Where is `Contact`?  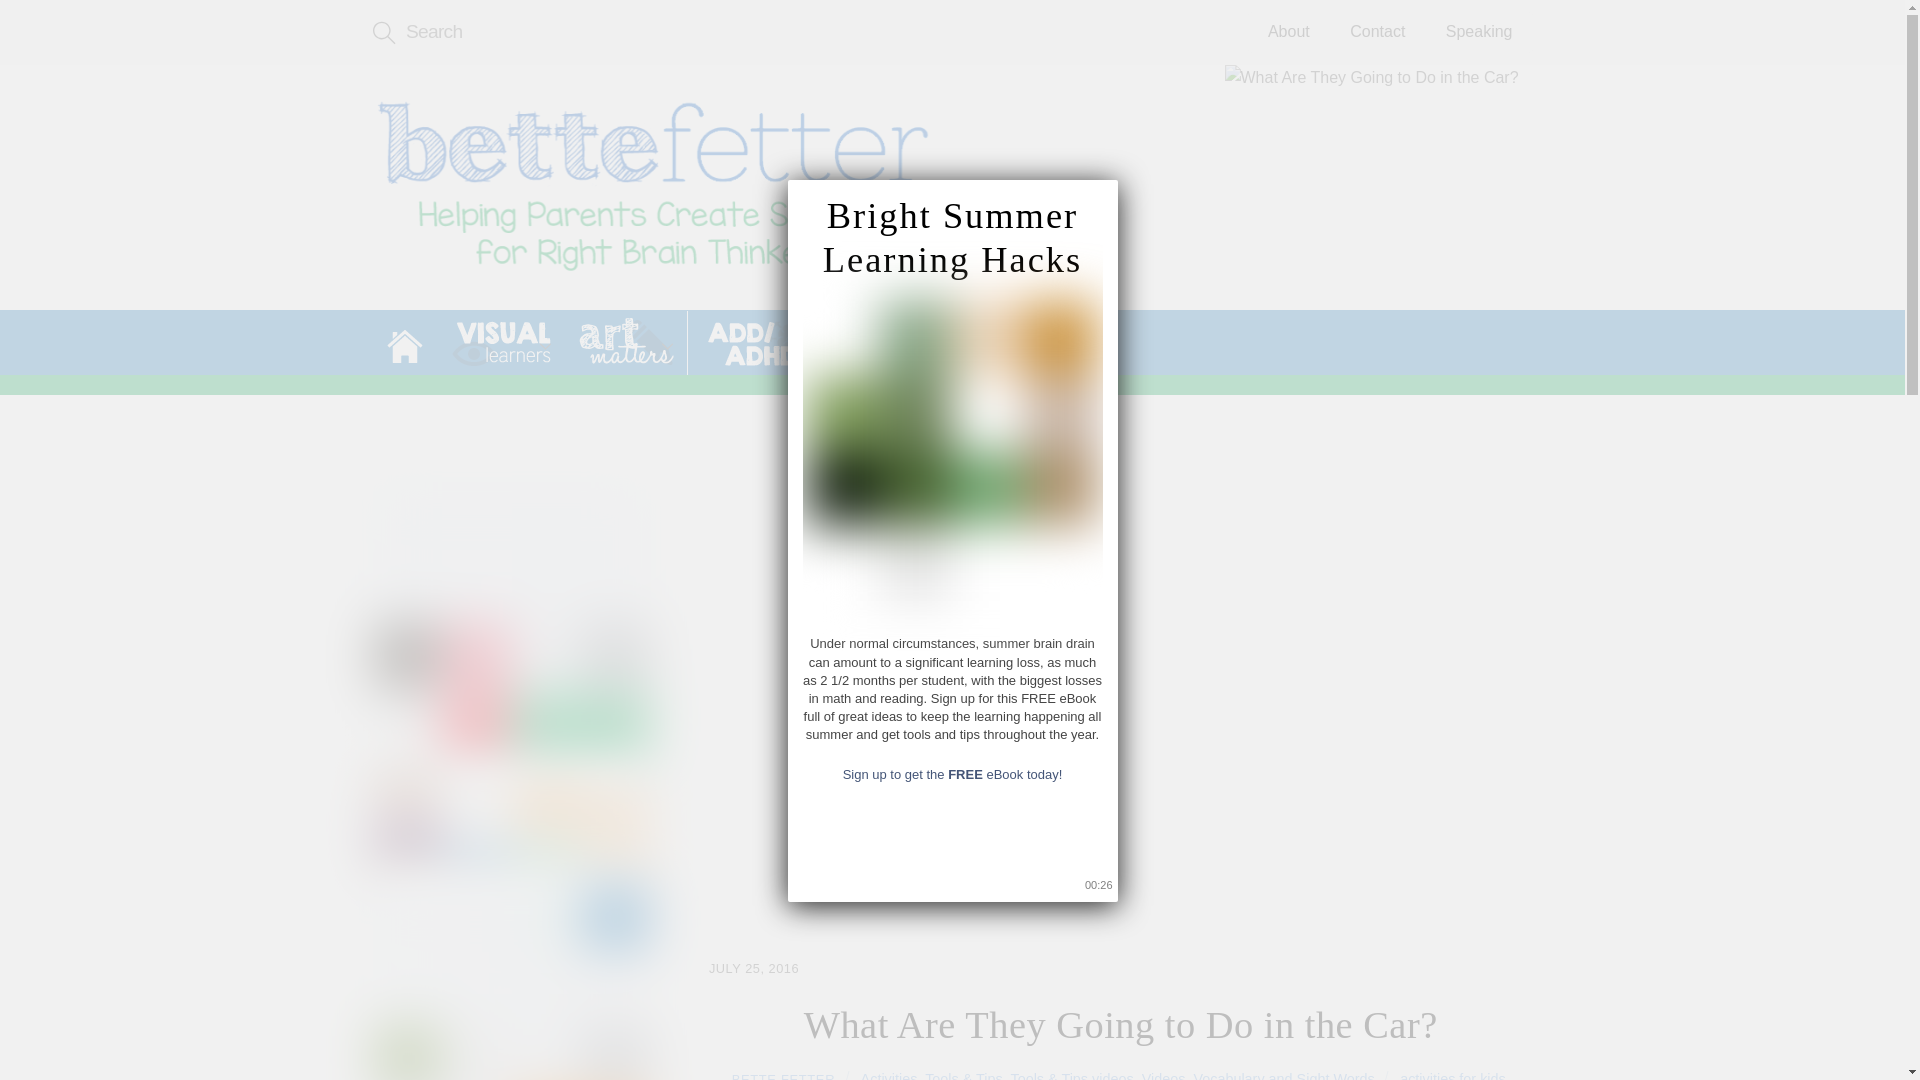
Contact is located at coordinates (1377, 32).